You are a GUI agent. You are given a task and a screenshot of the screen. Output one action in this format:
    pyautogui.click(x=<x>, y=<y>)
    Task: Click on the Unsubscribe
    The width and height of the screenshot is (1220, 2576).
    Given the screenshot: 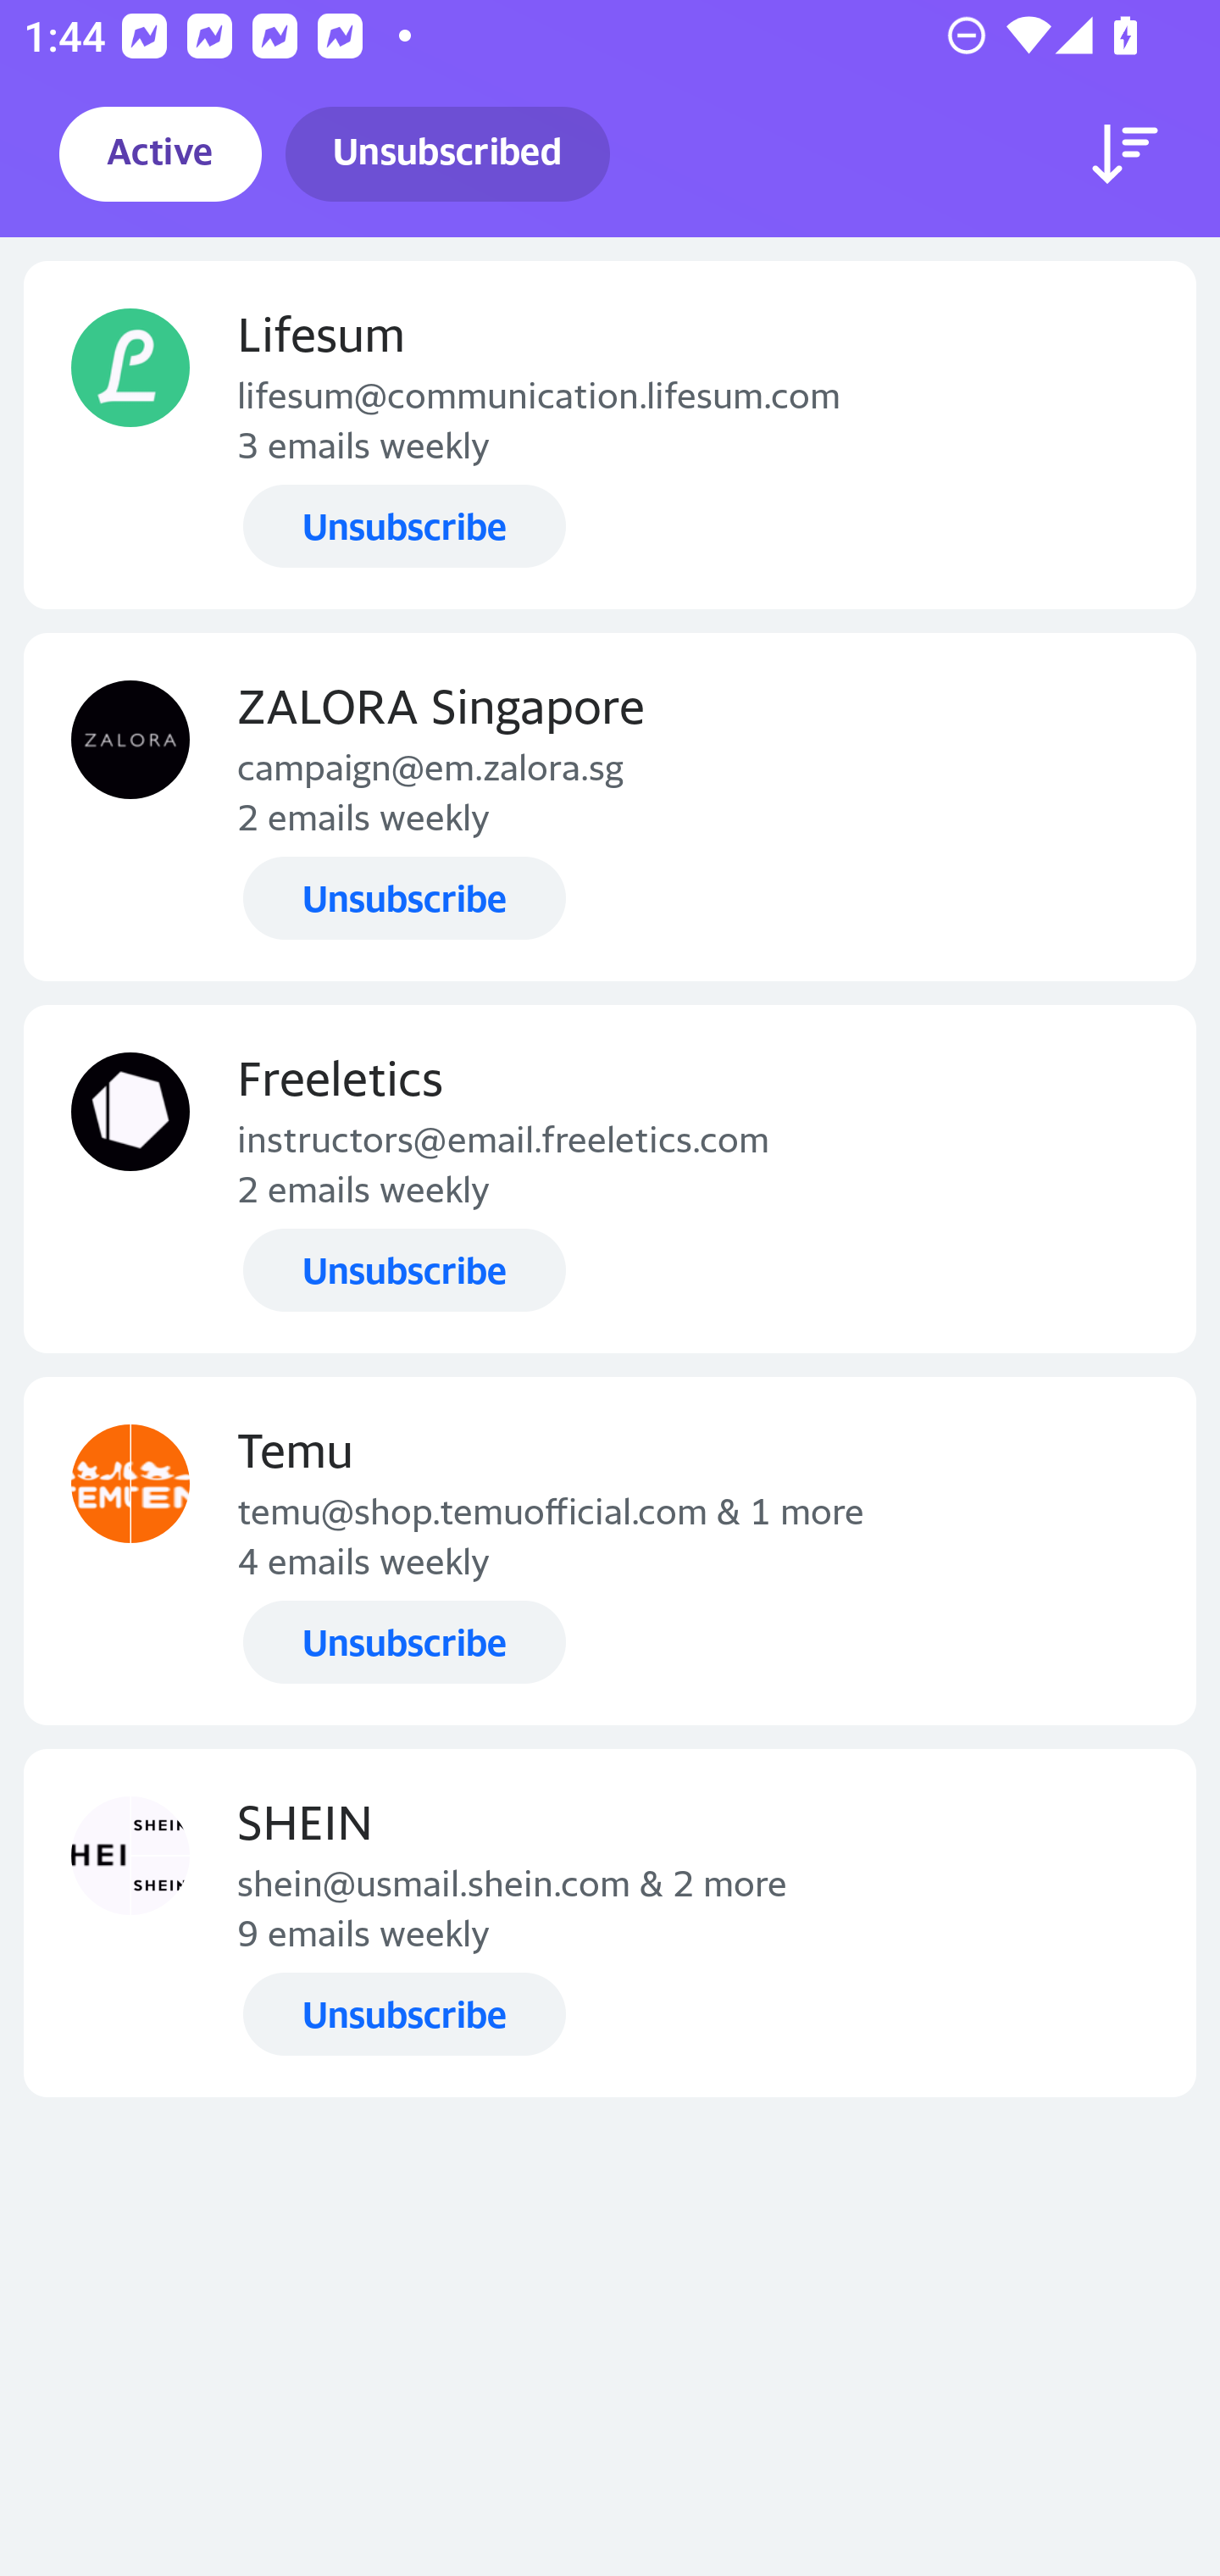 What is the action you would take?
    pyautogui.click(x=404, y=1642)
    